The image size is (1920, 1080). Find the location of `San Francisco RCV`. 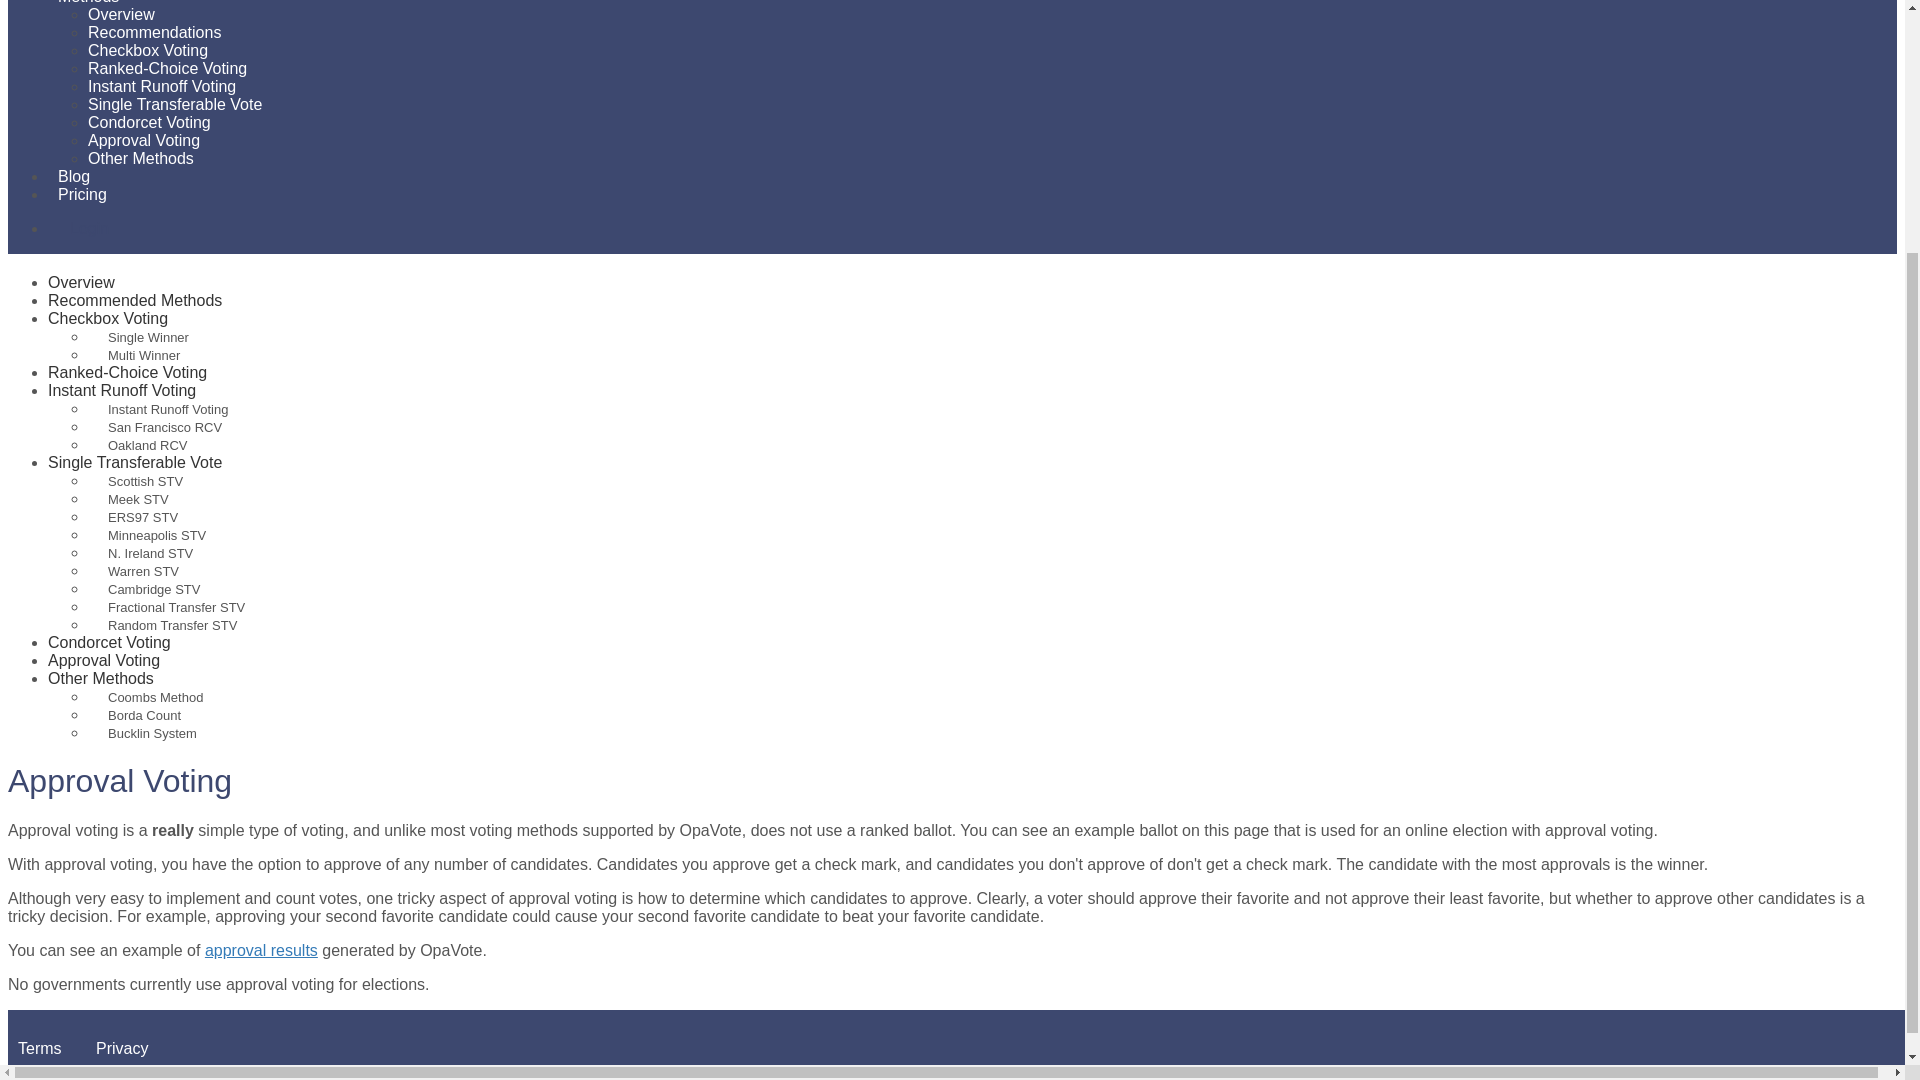

San Francisco RCV is located at coordinates (155, 428).